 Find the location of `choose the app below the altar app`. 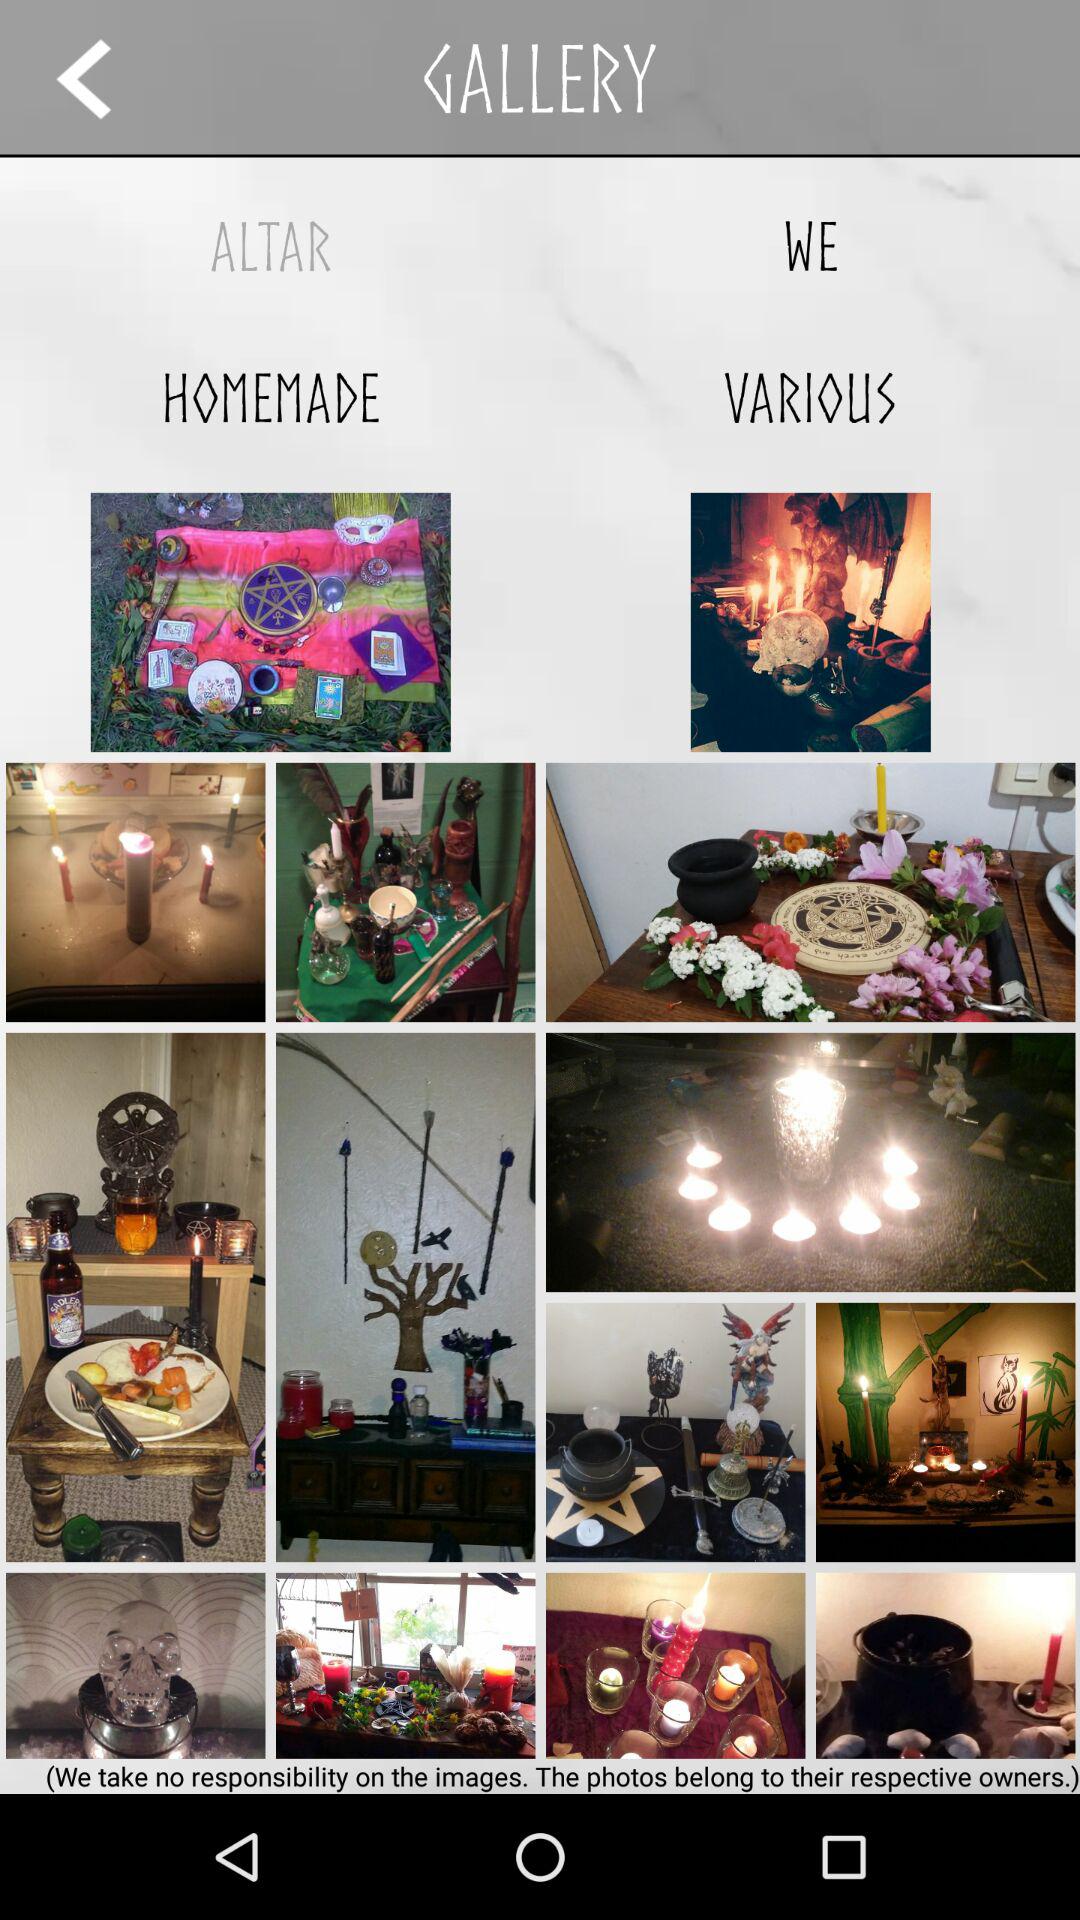

choose the app below the altar app is located at coordinates (270, 398).